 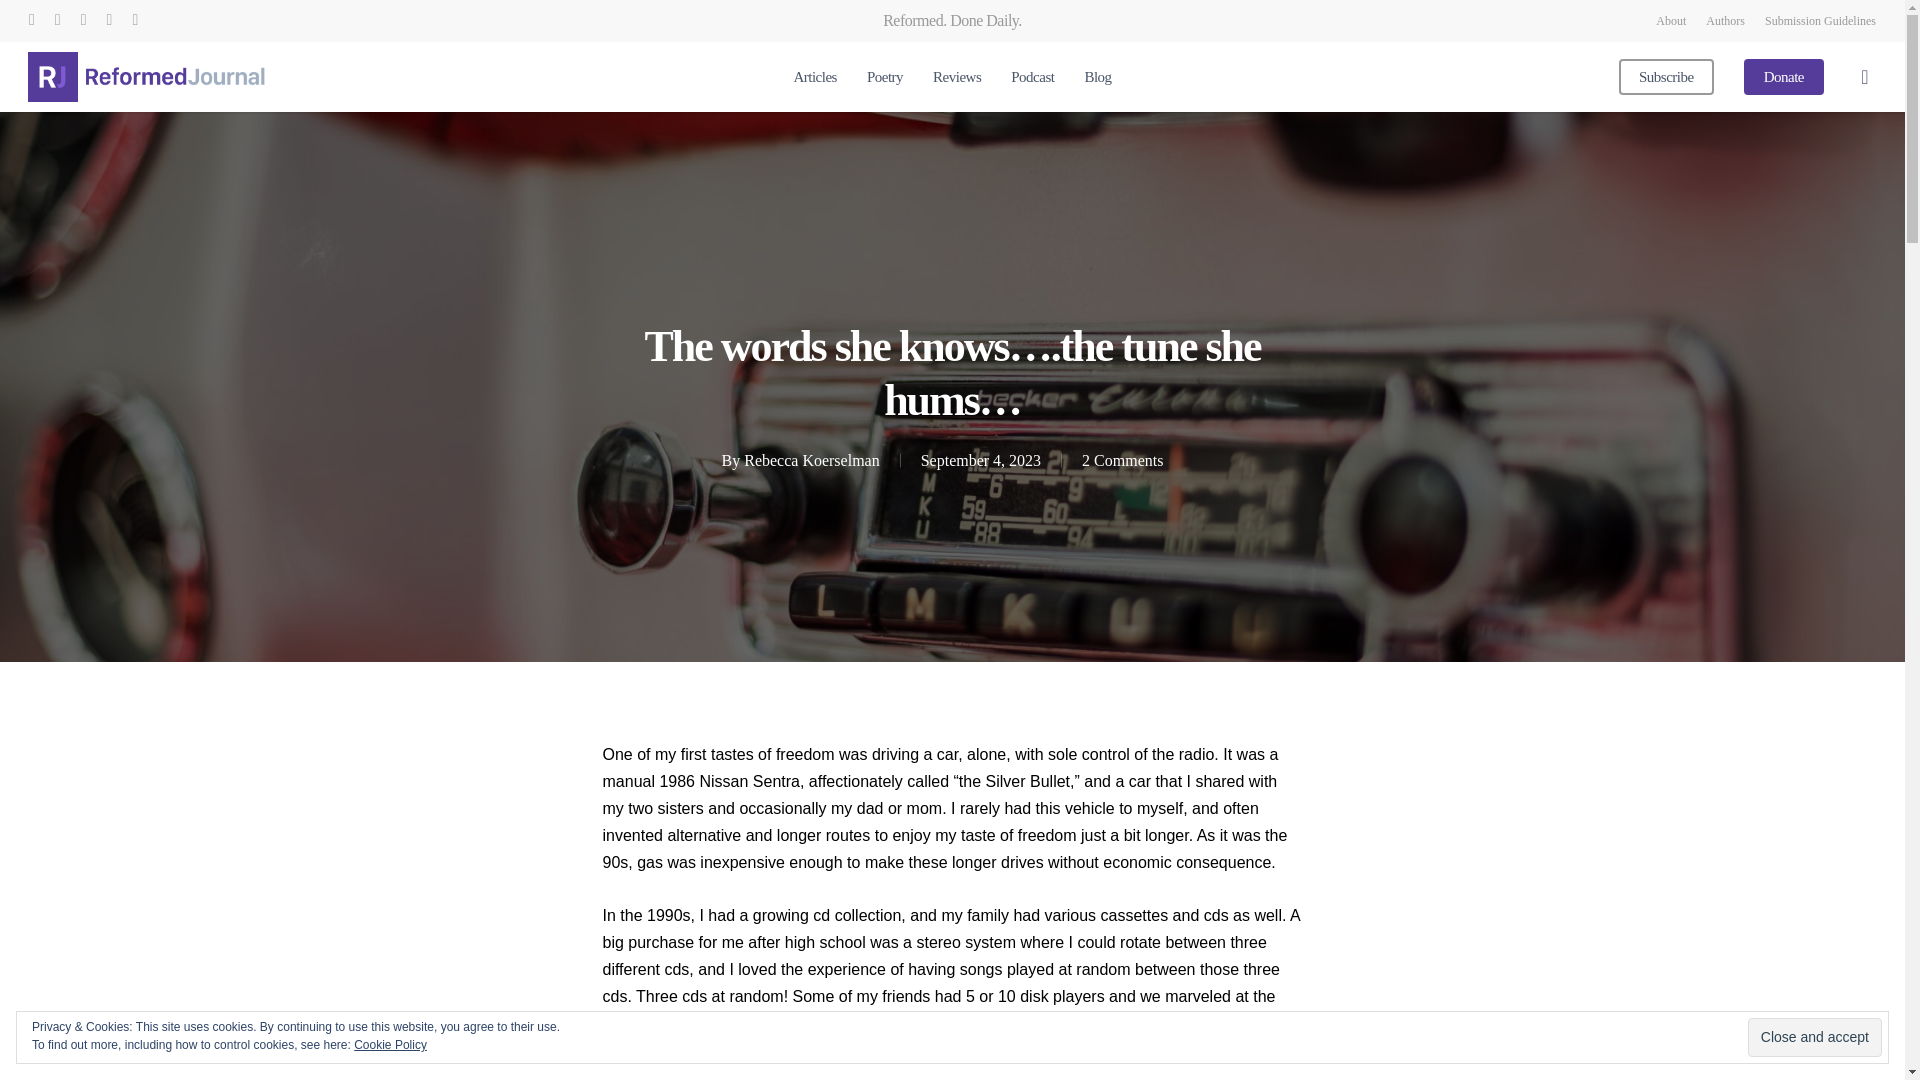 What do you see at coordinates (1820, 20) in the screenshot?
I see `Submission Guidelines` at bounding box center [1820, 20].